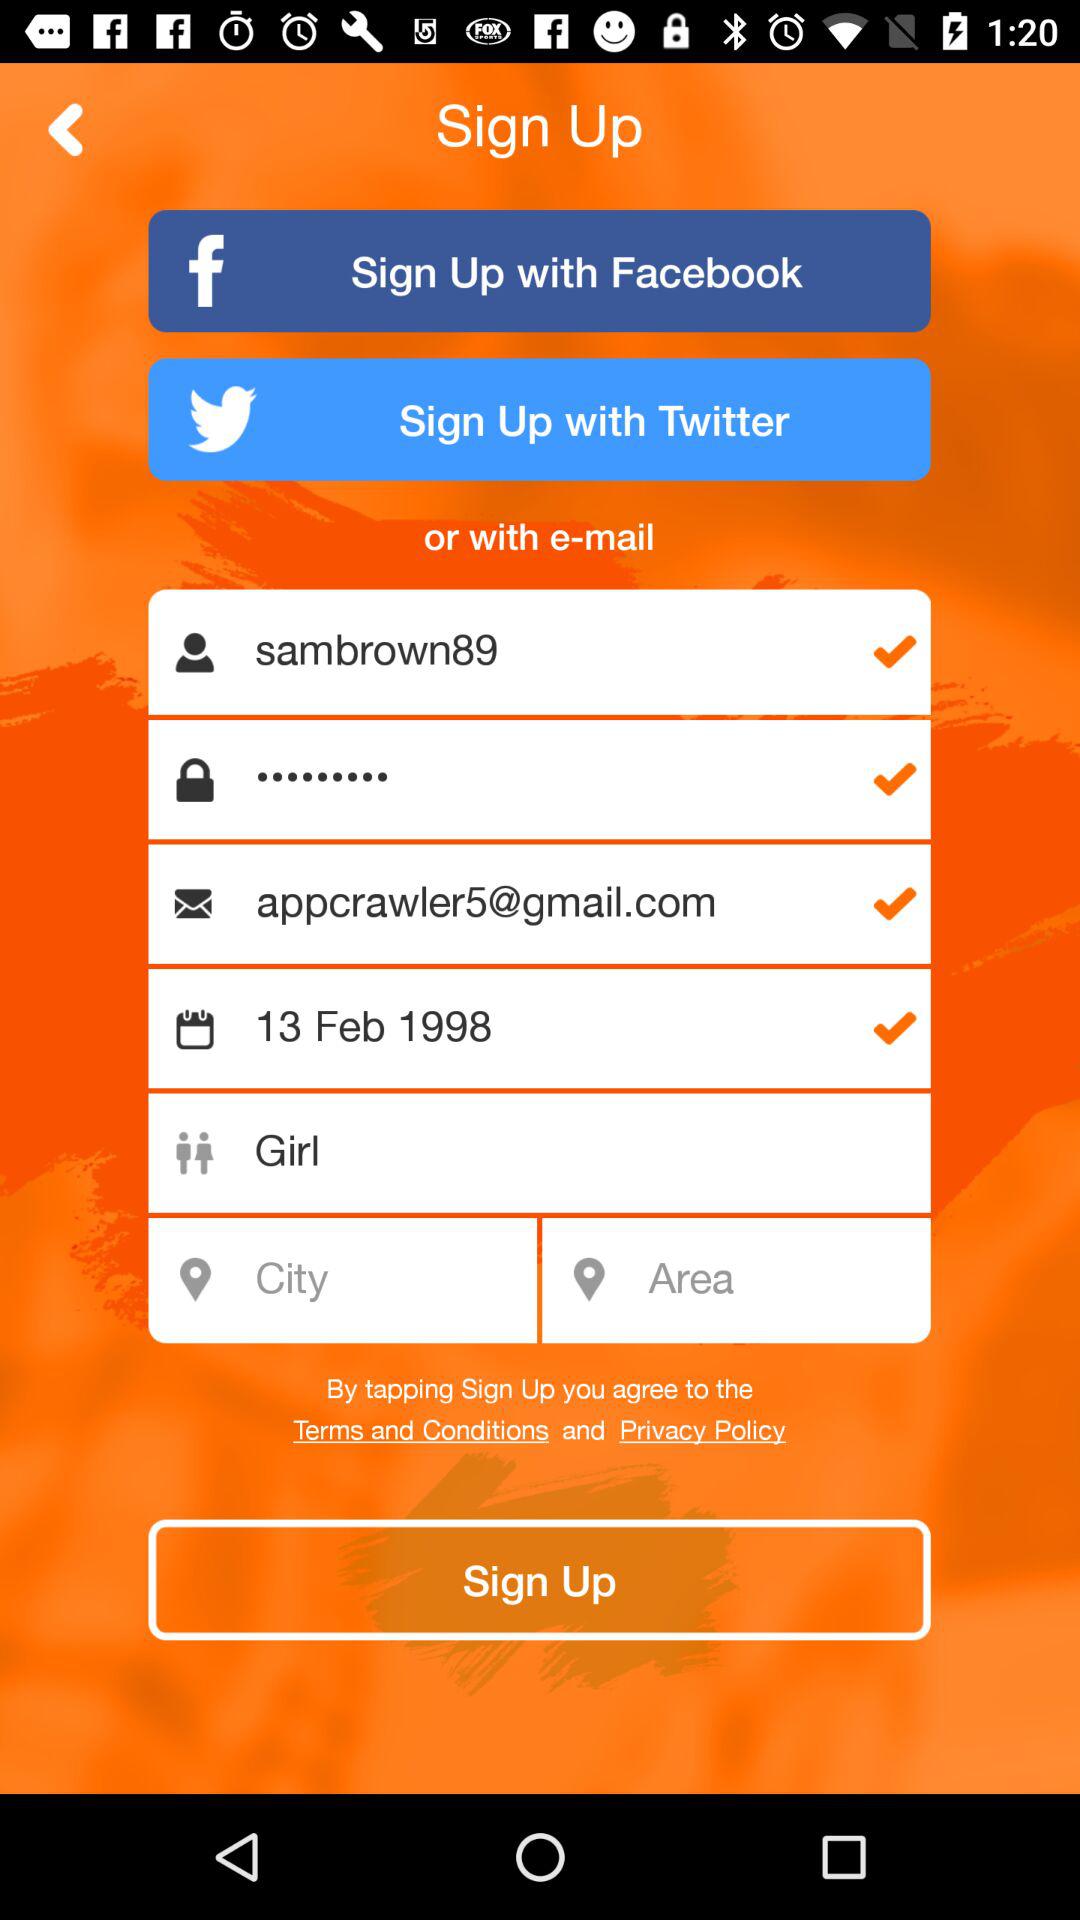 This screenshot has width=1080, height=1920. I want to click on swipe until sambrown89 item, so click(550, 652).